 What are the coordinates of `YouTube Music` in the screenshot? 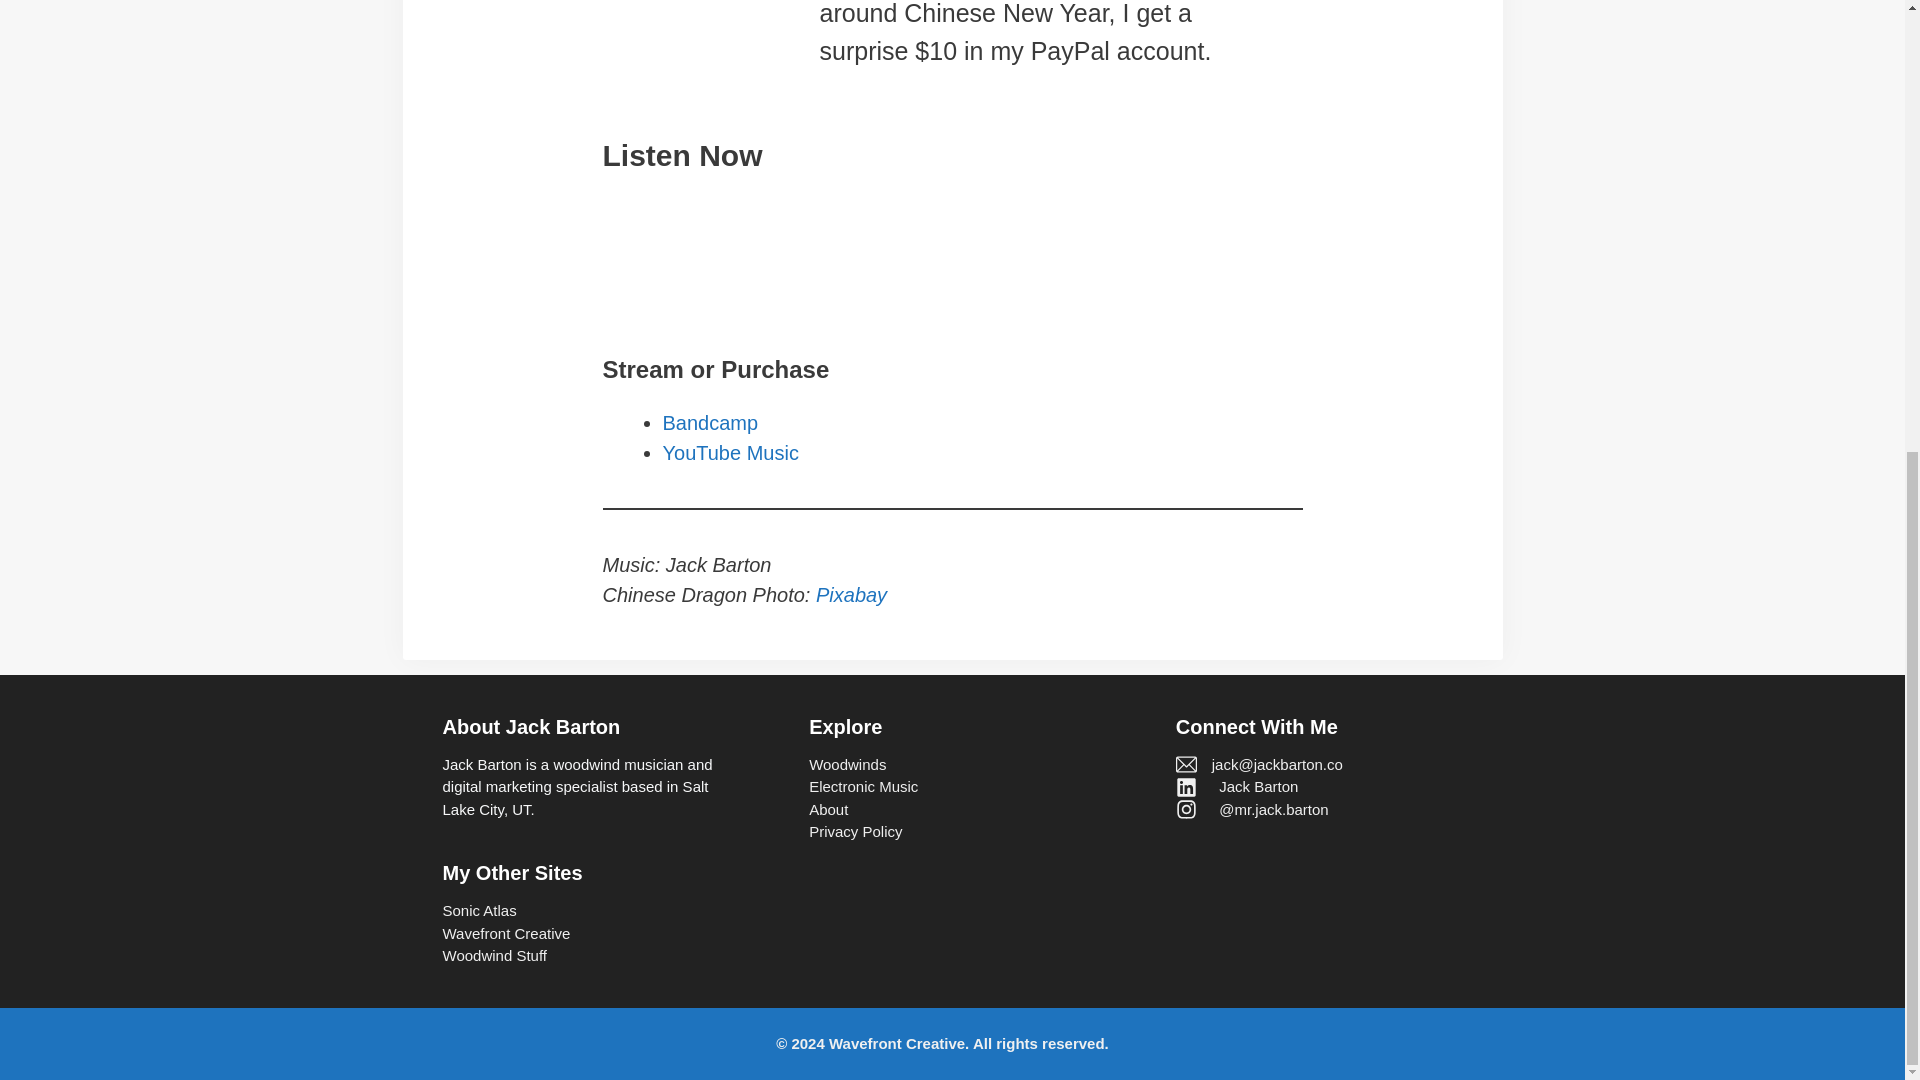 It's located at (730, 452).